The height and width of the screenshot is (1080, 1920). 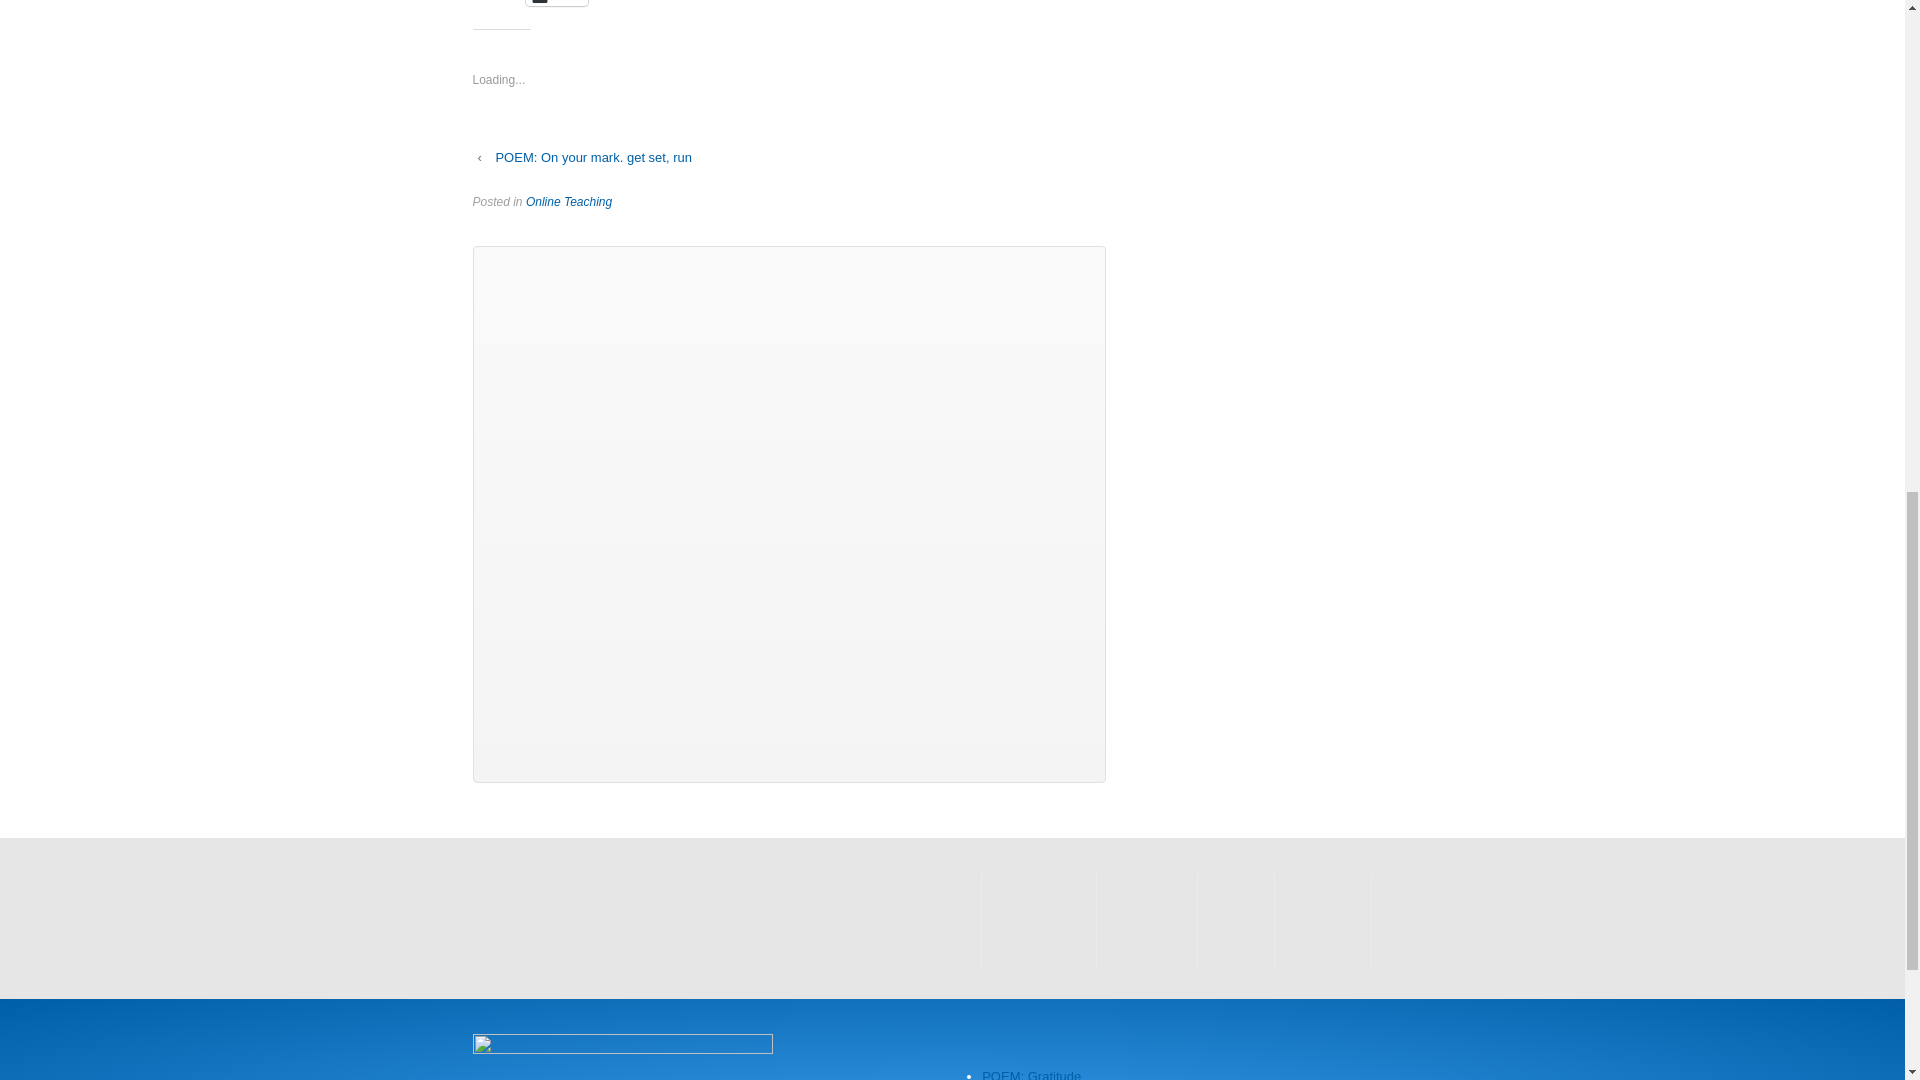 What do you see at coordinates (556, 3) in the screenshot?
I see `Click to email a link to a friend` at bounding box center [556, 3].